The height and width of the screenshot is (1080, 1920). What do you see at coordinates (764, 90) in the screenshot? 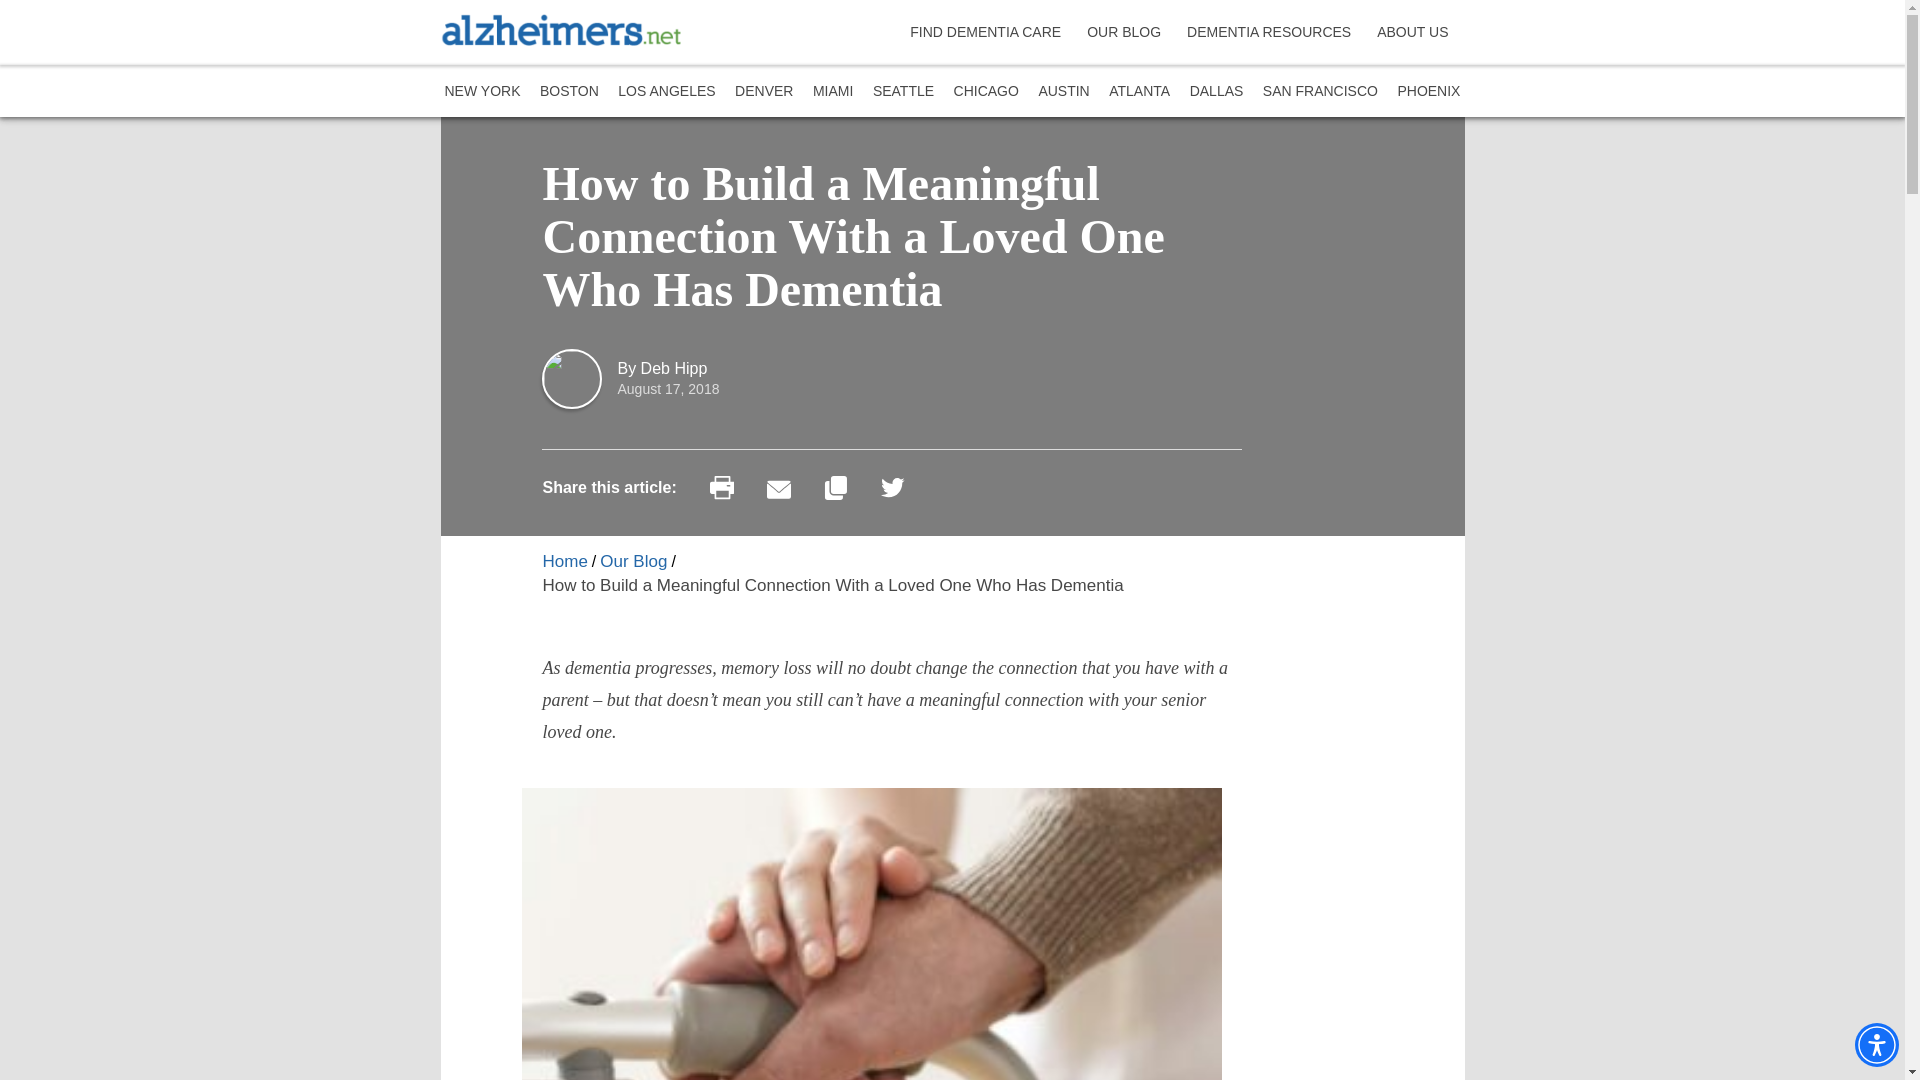
I see `DENVER` at bounding box center [764, 90].